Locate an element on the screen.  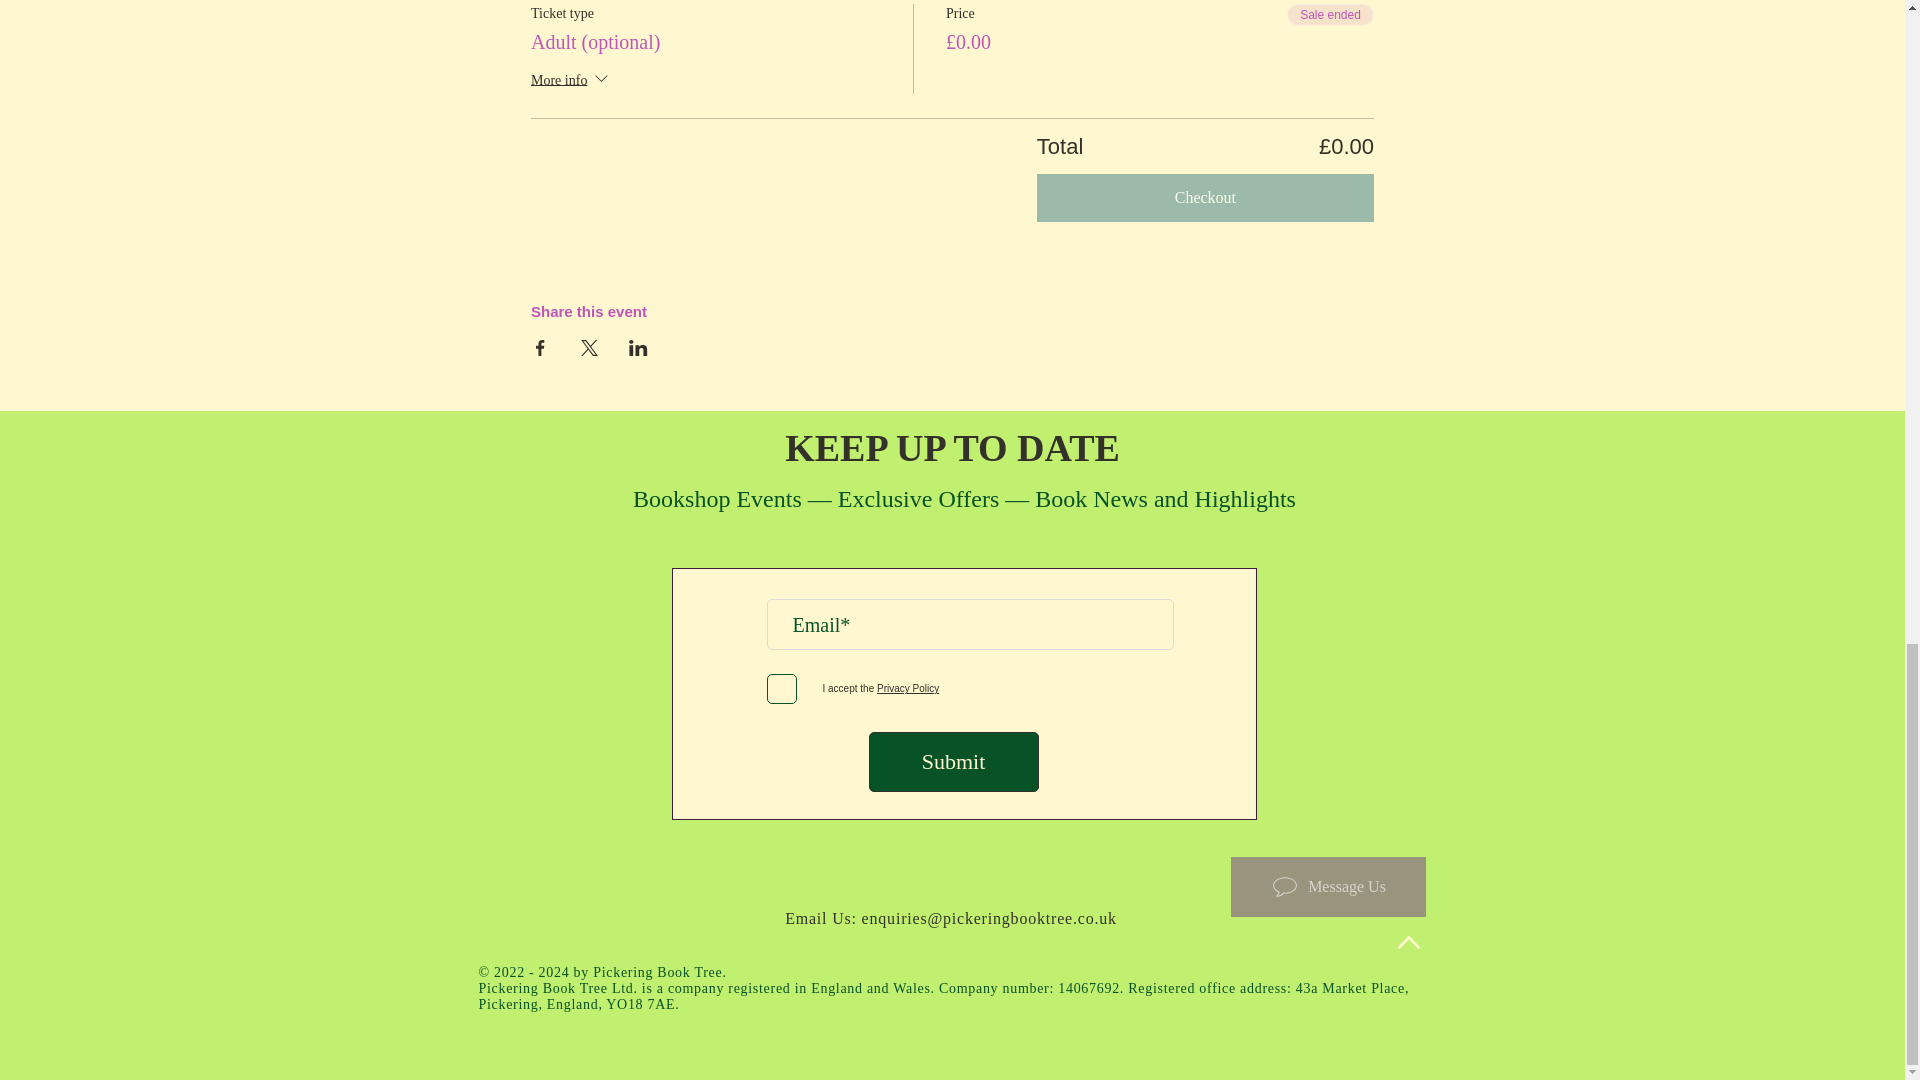
Submit is located at coordinates (952, 762).